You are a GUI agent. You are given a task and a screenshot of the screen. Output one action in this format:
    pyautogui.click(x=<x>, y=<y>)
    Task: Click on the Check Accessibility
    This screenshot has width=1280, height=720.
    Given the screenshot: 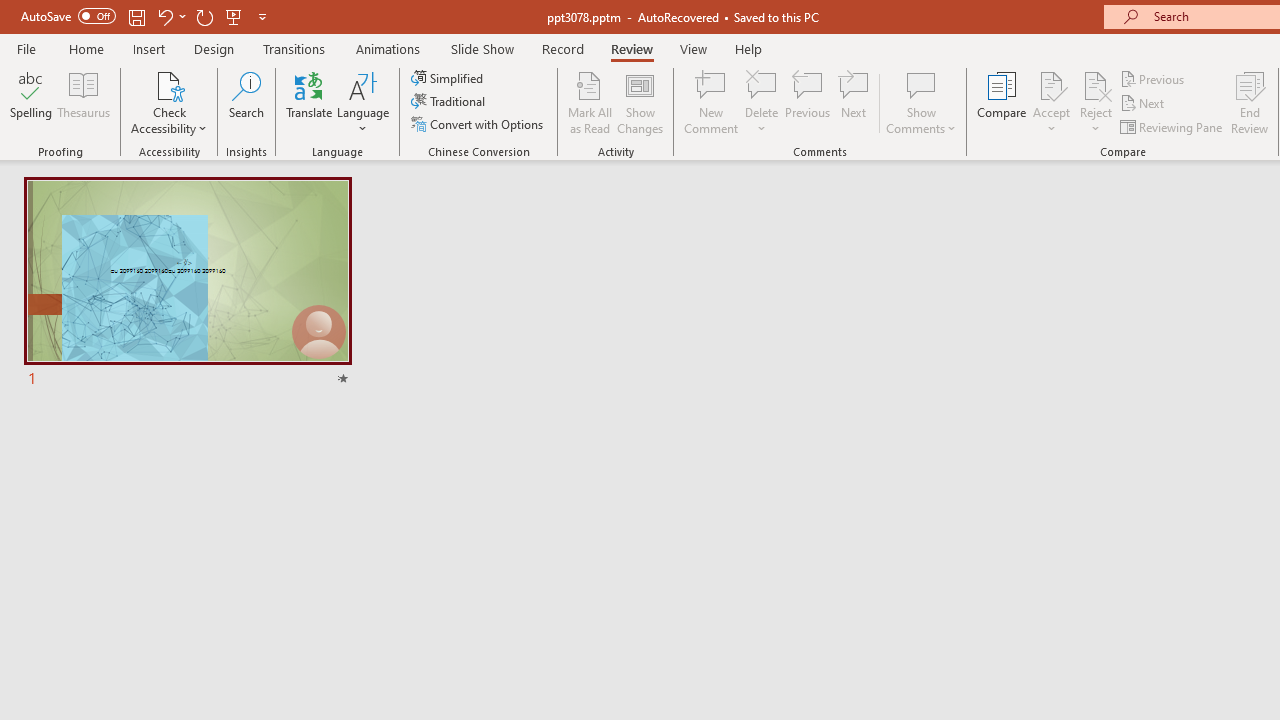 What is the action you would take?
    pyautogui.click(x=169, y=84)
    